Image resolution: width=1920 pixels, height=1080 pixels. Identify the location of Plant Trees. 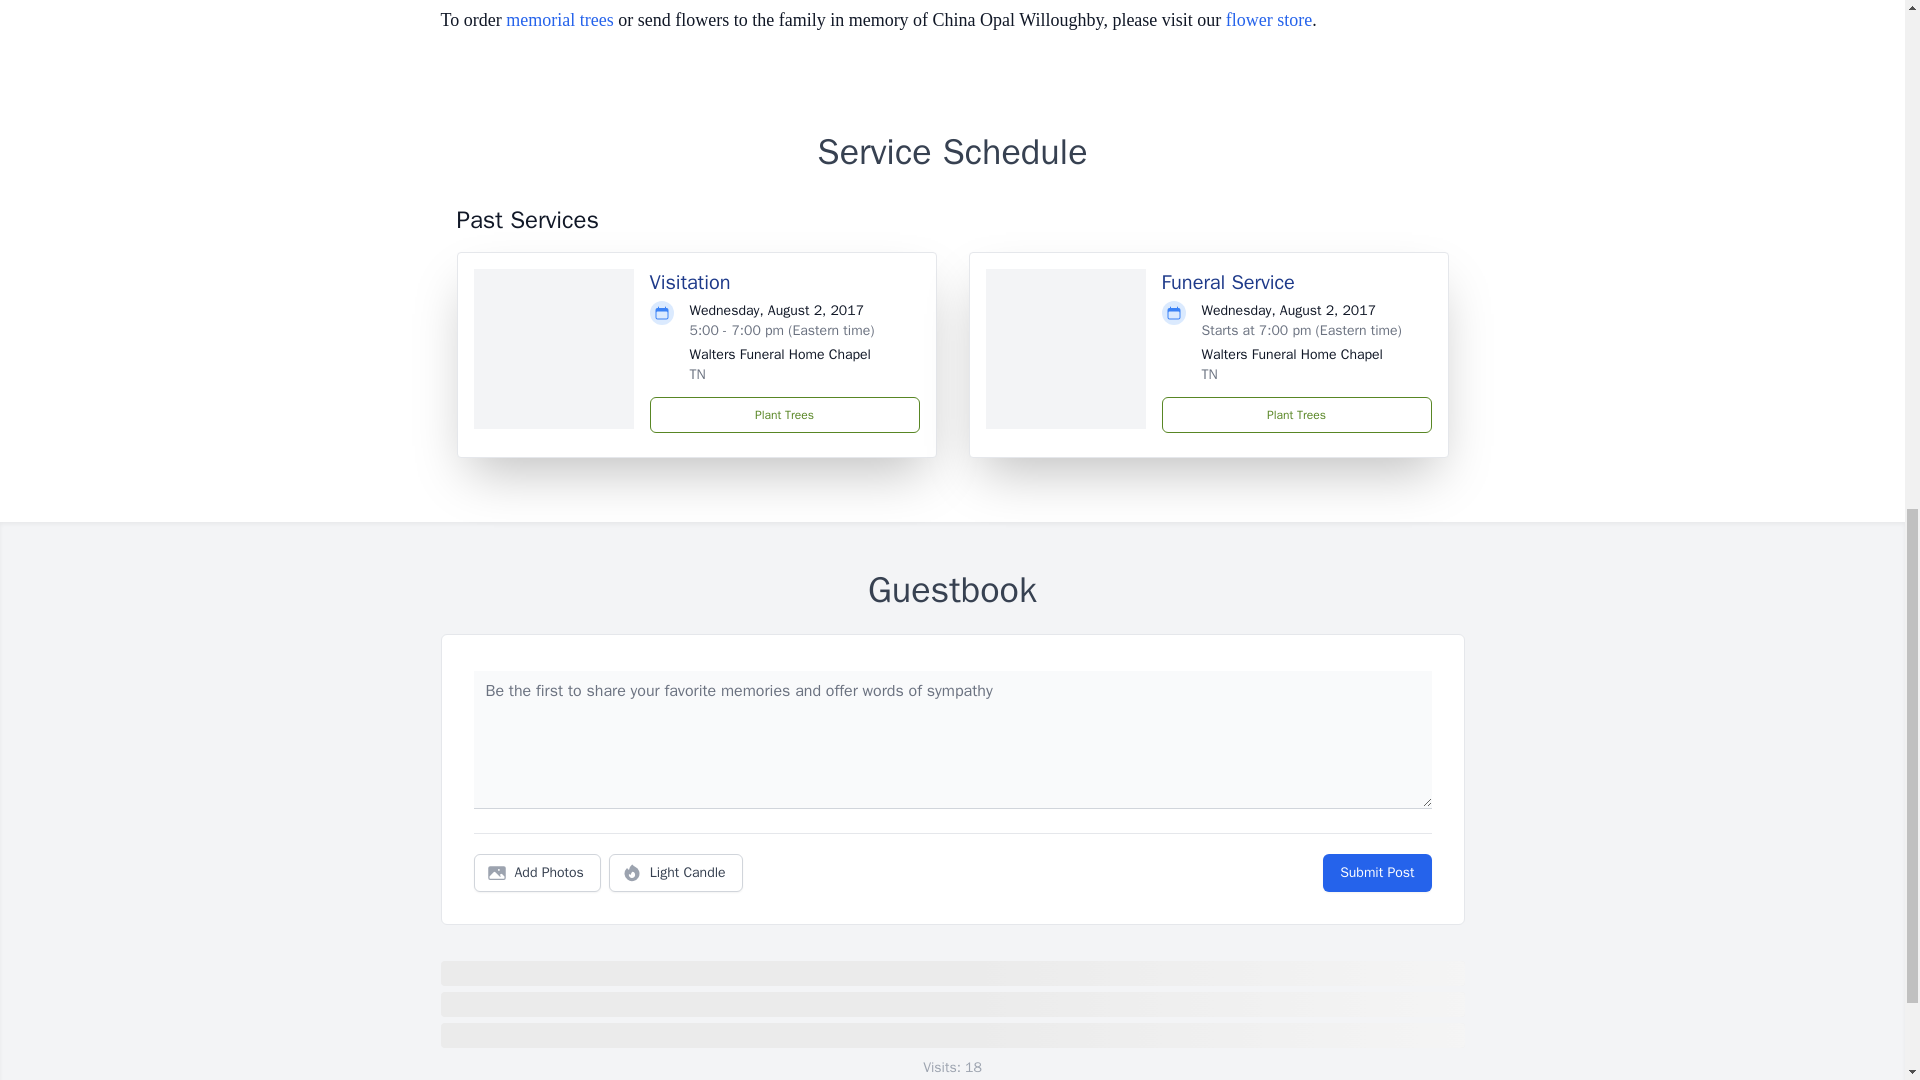
(1296, 415).